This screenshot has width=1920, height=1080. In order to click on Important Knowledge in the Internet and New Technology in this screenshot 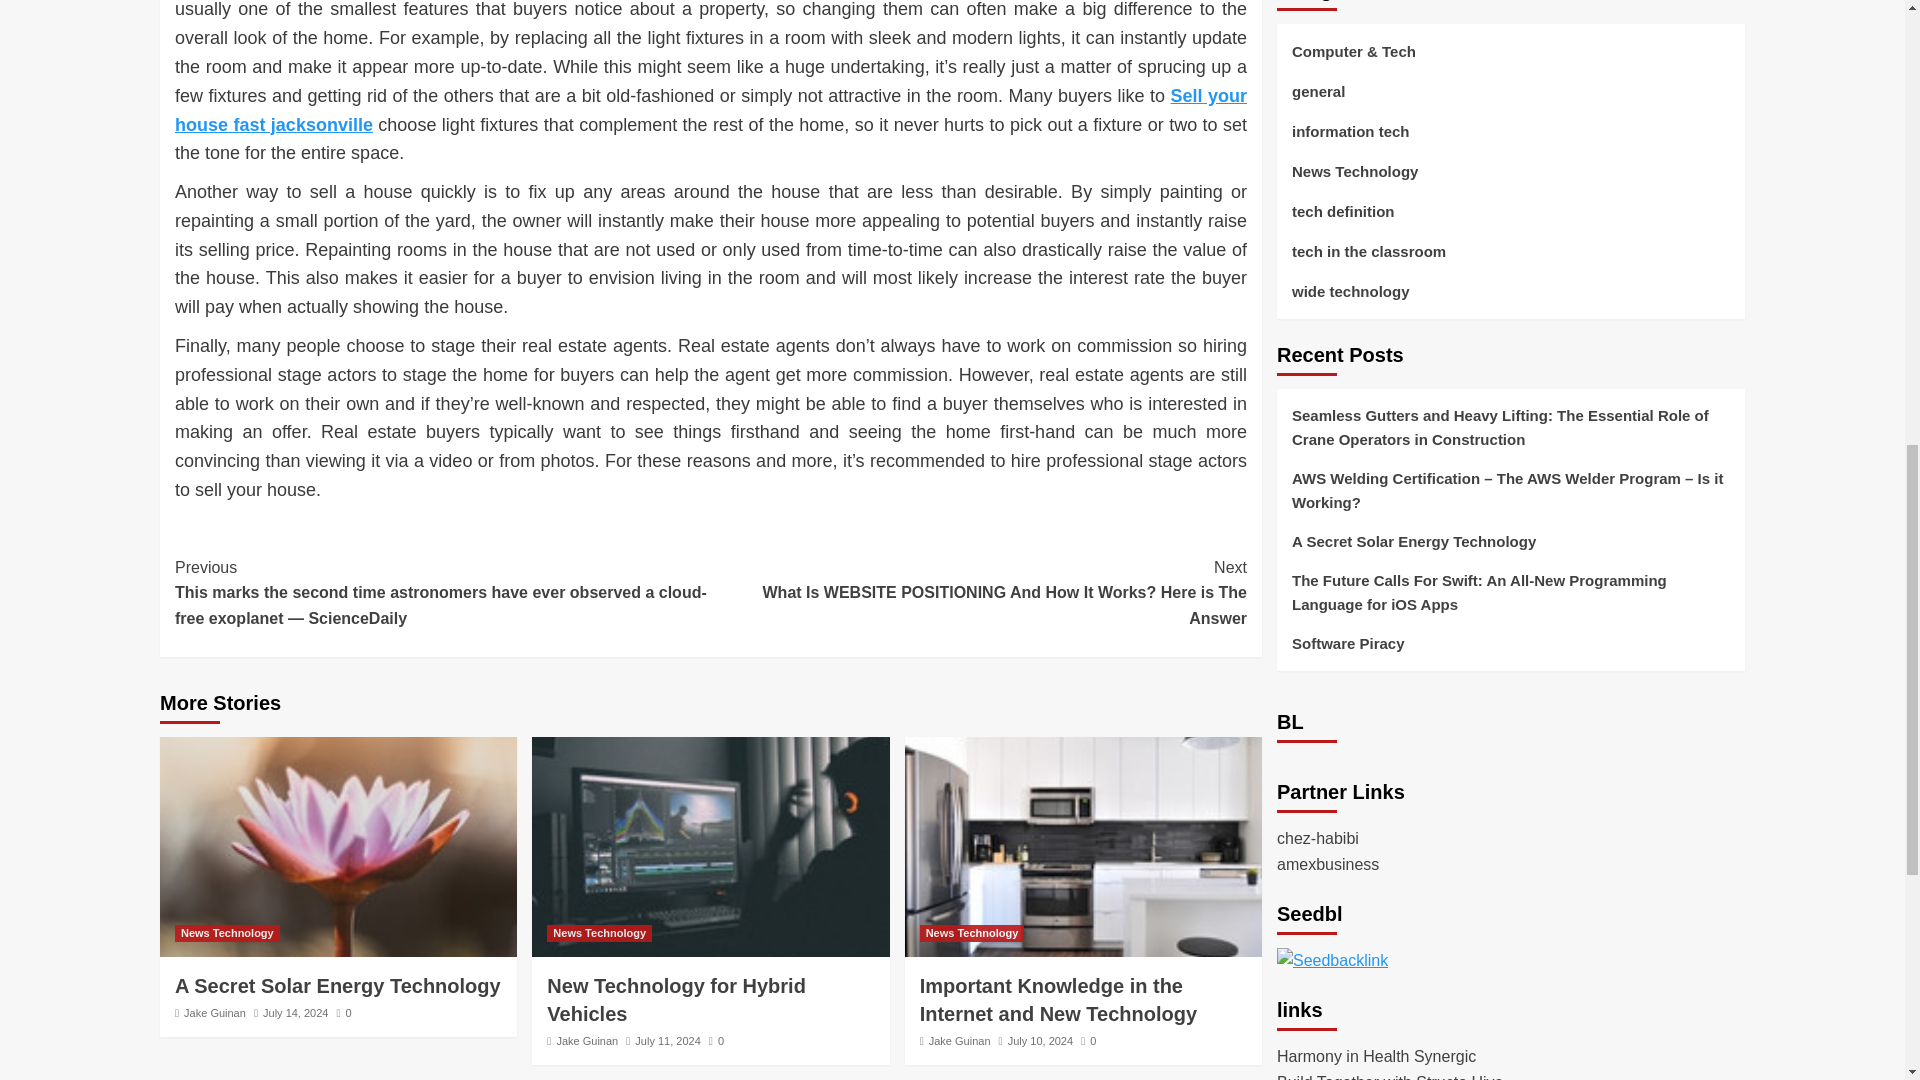, I will do `click(1082, 846)`.